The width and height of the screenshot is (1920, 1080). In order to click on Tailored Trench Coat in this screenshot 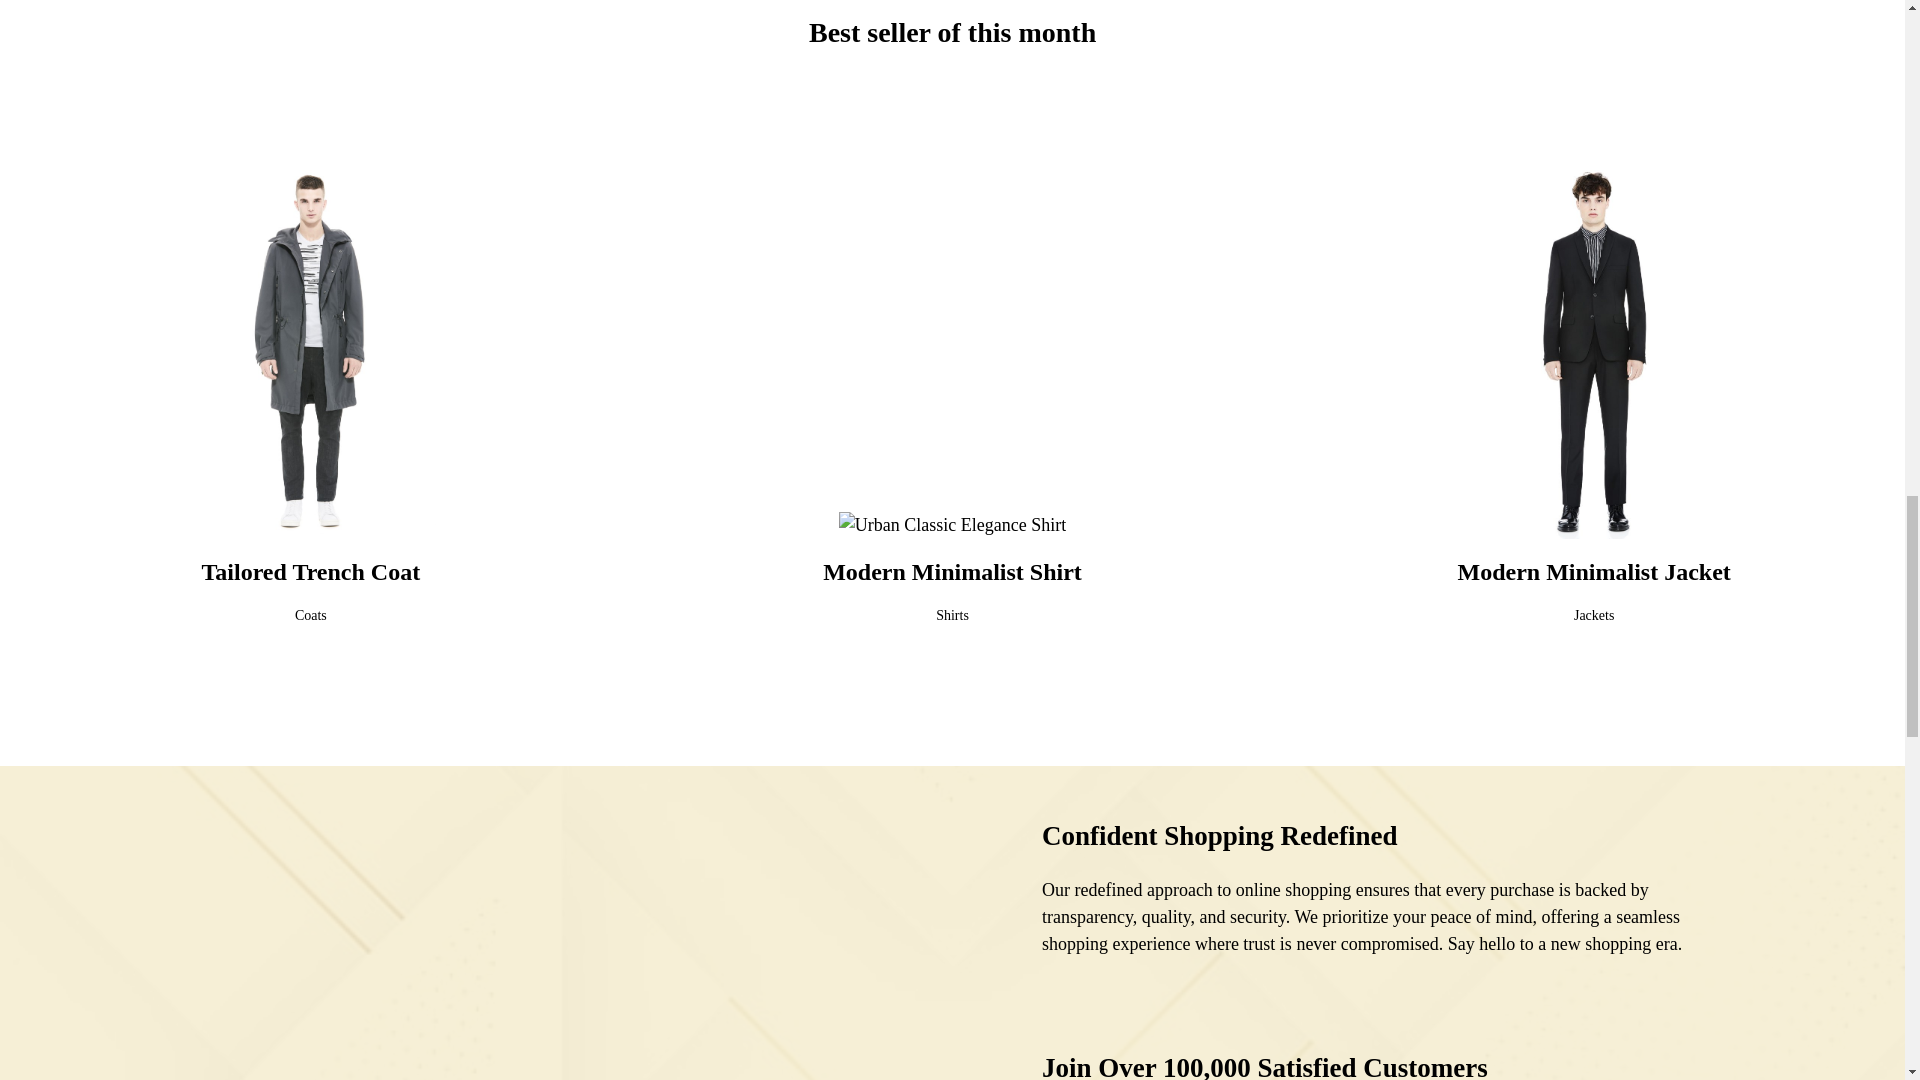, I will do `click(310, 572)`.